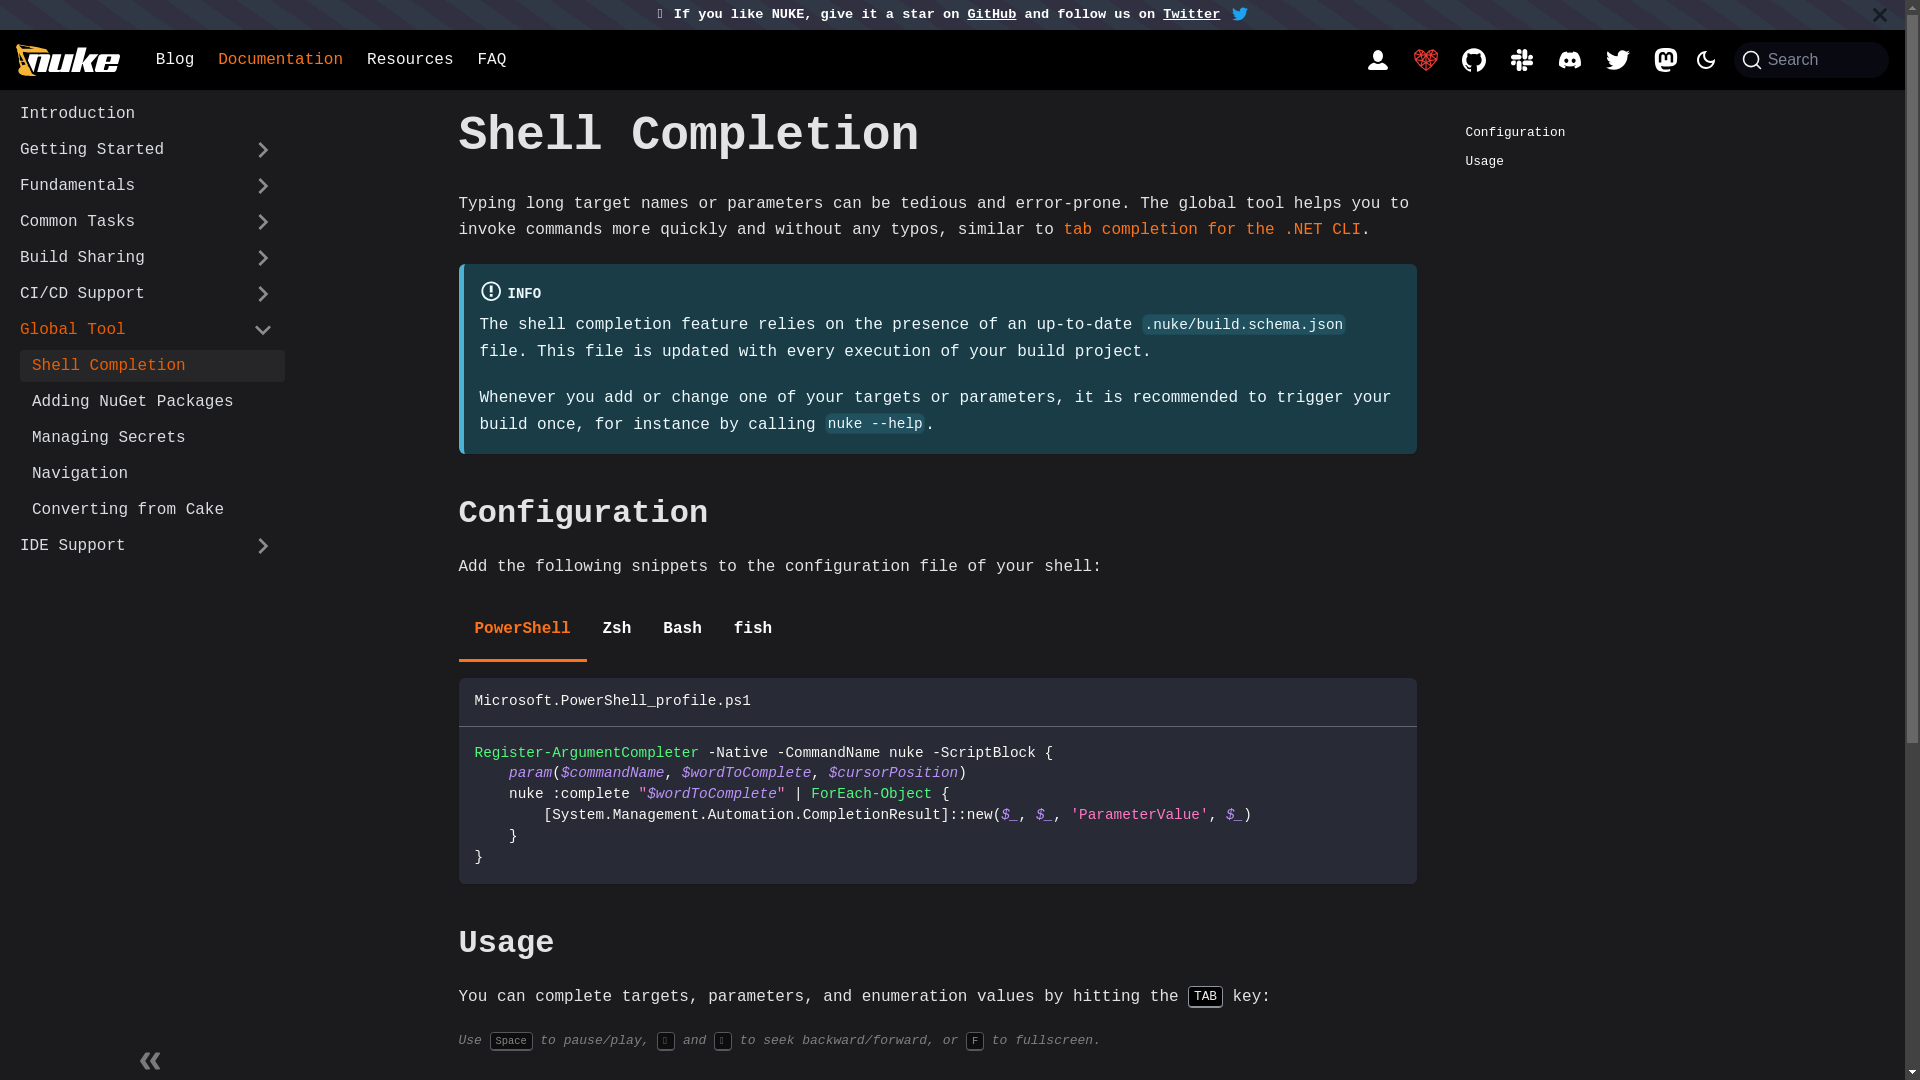 The height and width of the screenshot is (1080, 1920). Describe the element at coordinates (146, 546) in the screenshot. I see `IDE Support` at that location.